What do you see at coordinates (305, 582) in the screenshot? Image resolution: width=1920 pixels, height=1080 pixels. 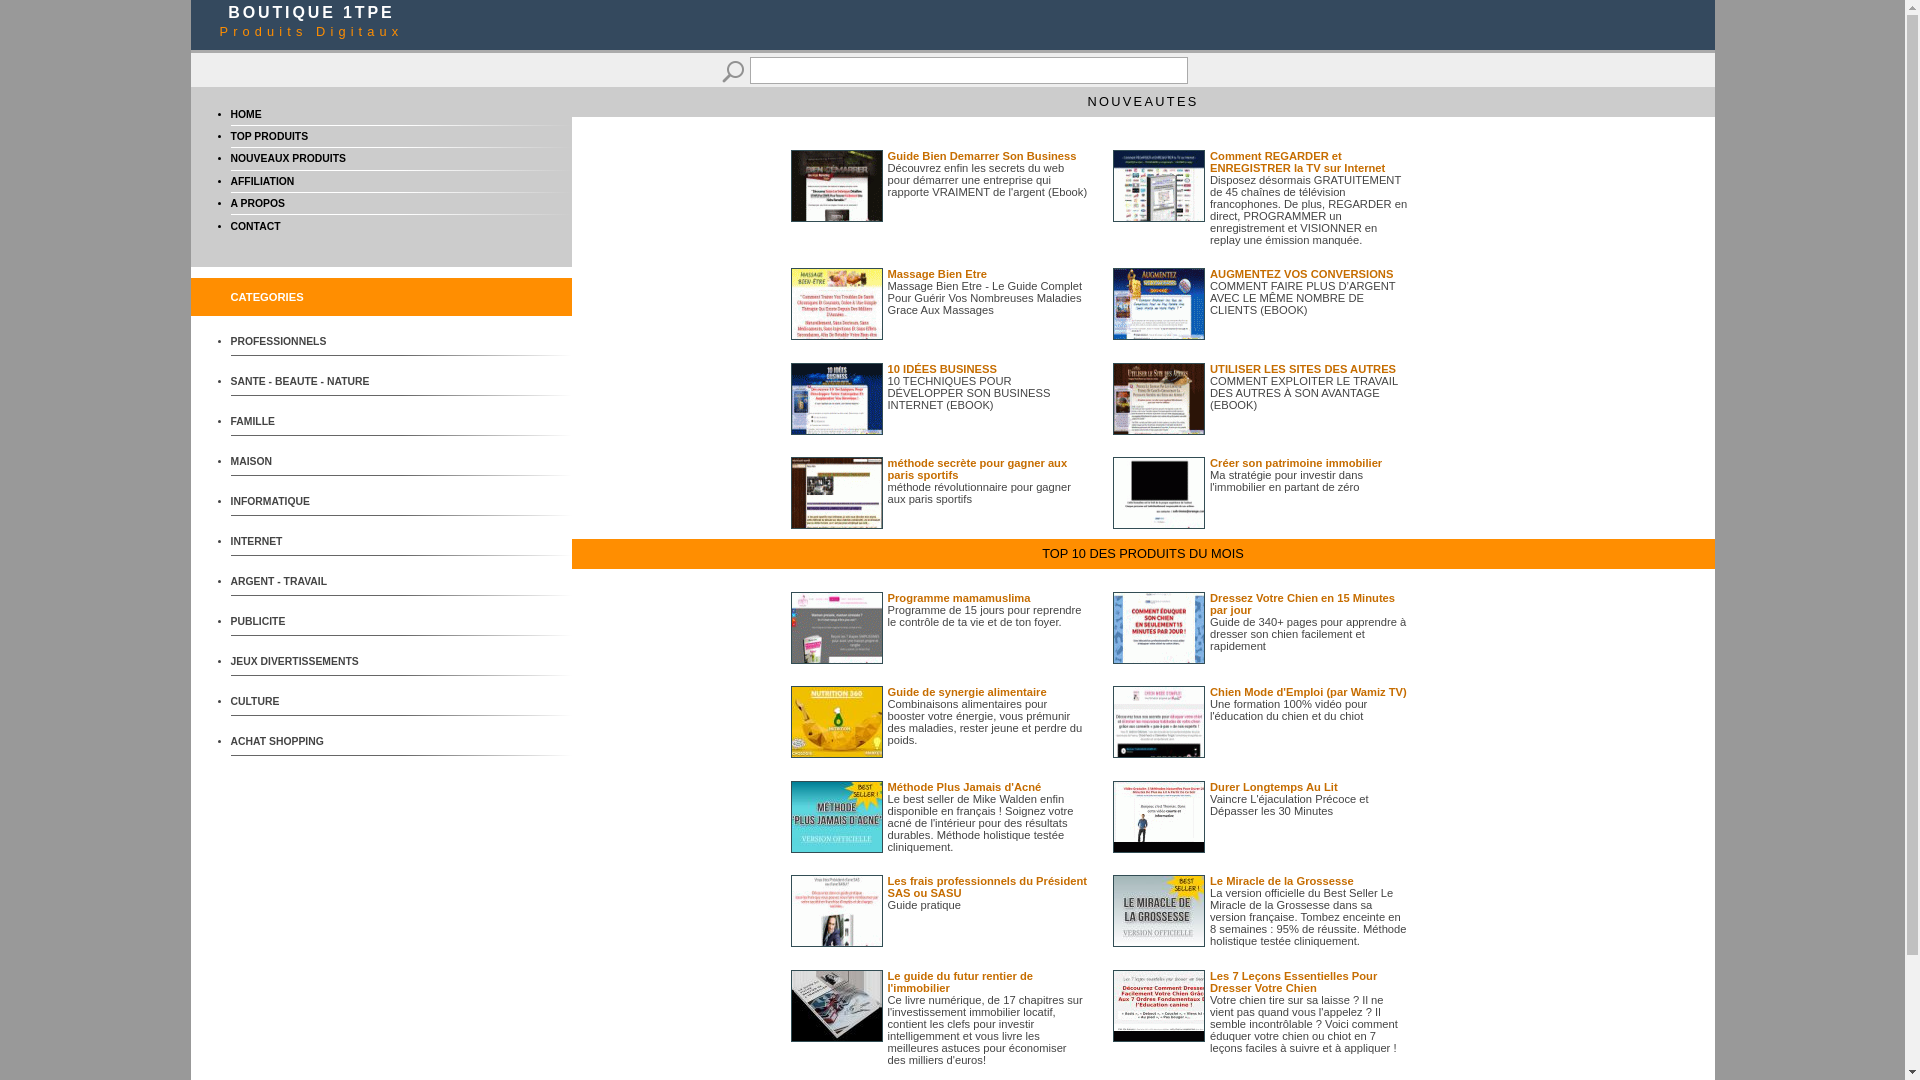 I see `ARGENT - TRAVAIL` at bounding box center [305, 582].